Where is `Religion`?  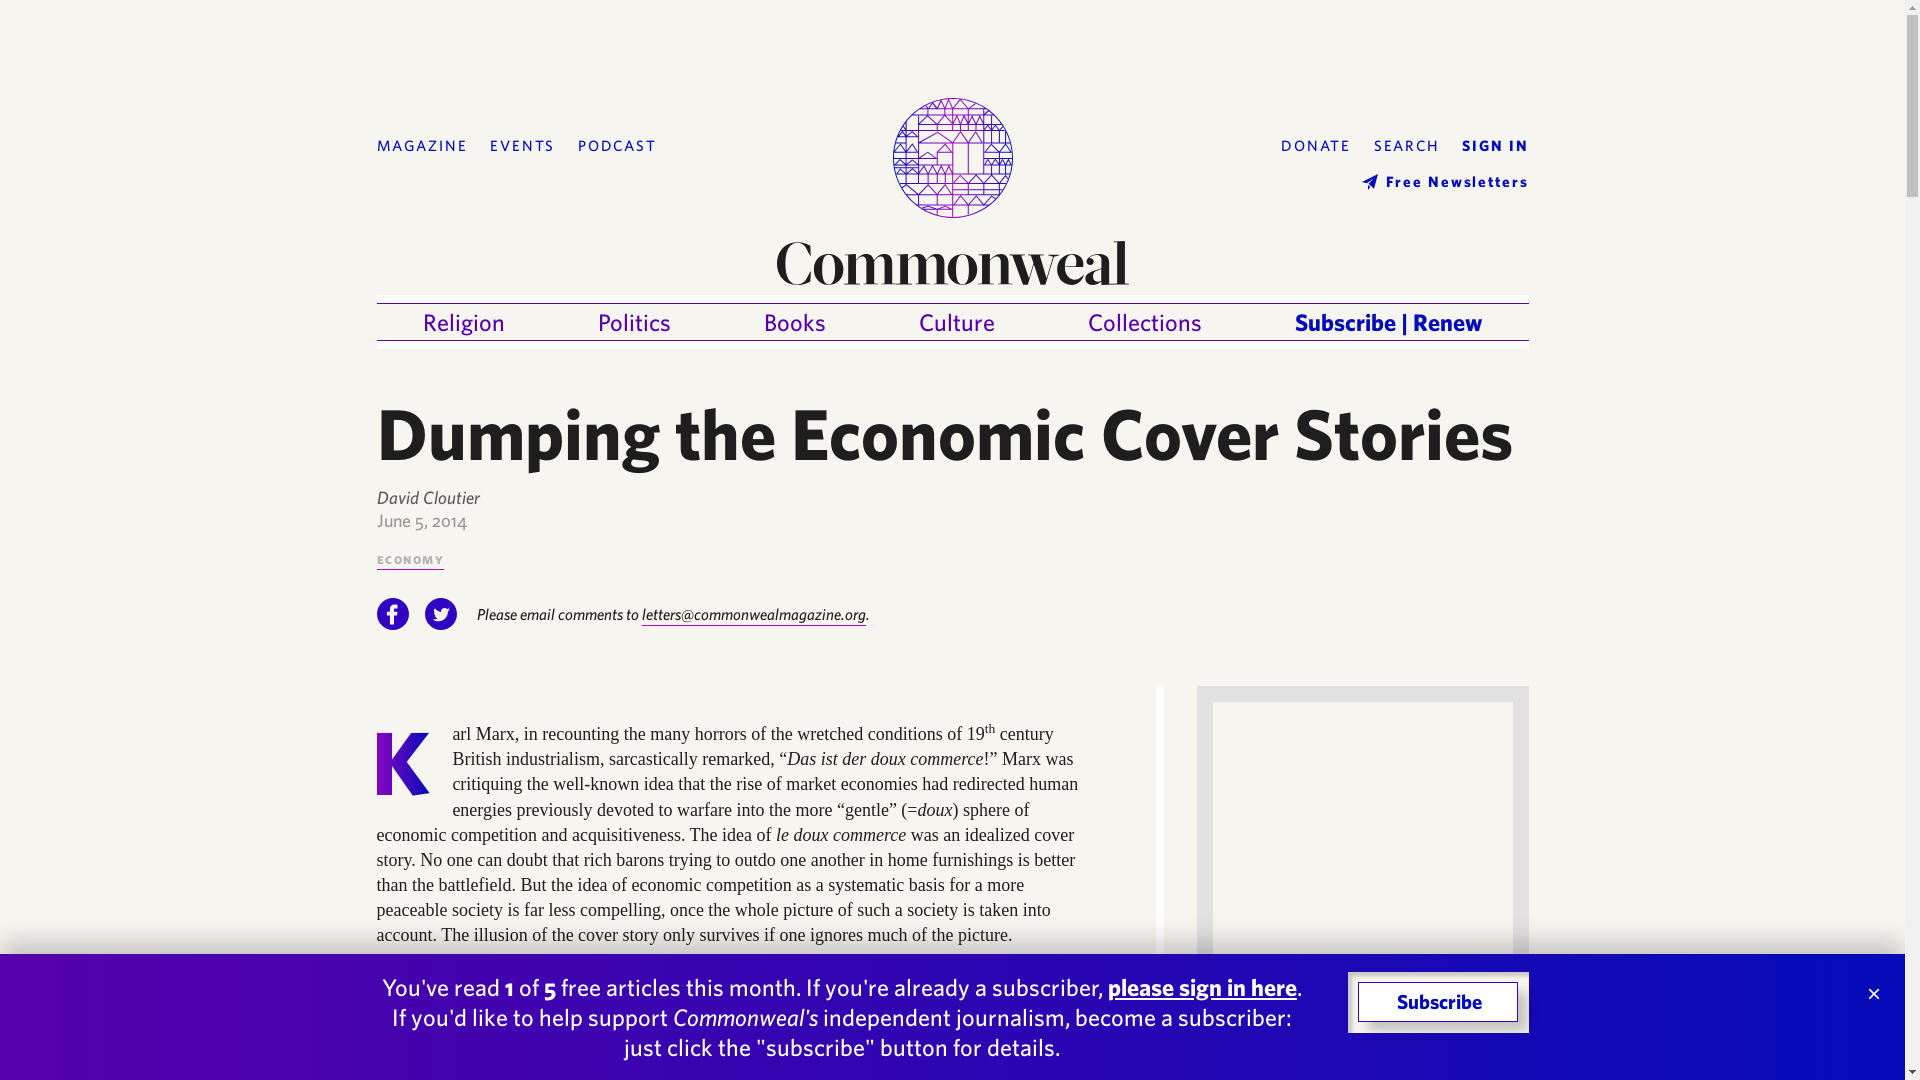
Religion is located at coordinates (463, 322).